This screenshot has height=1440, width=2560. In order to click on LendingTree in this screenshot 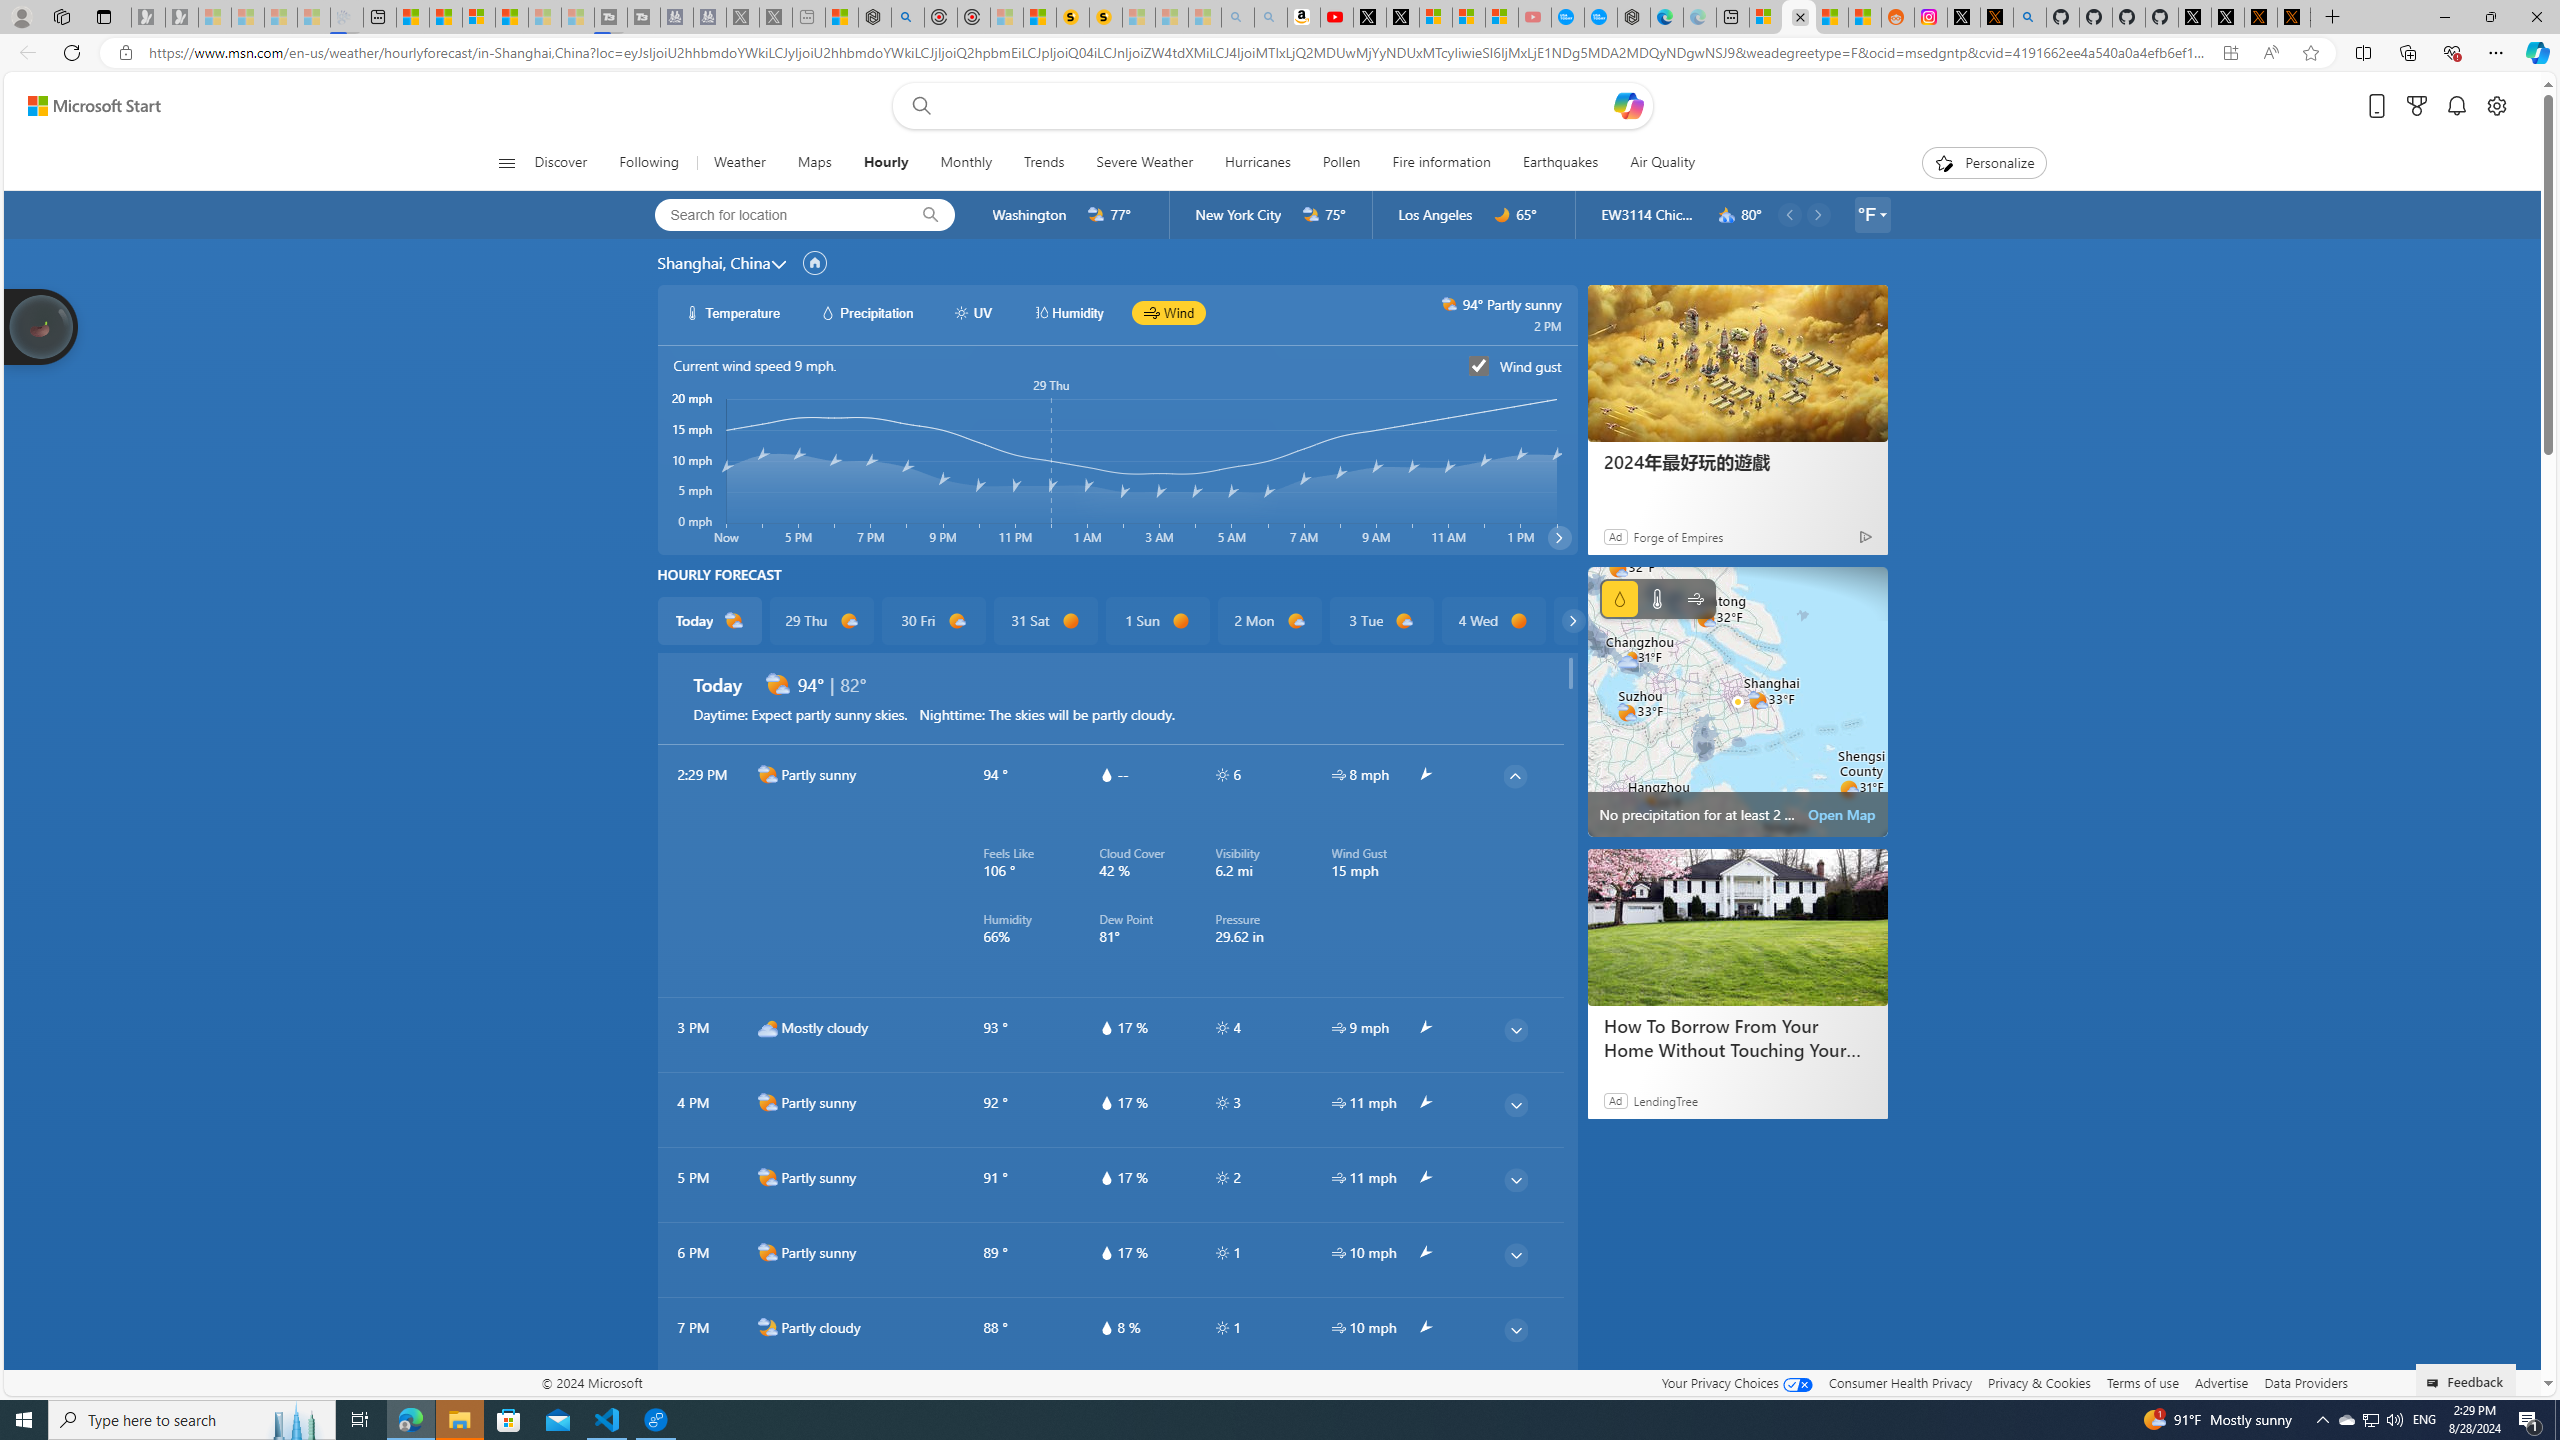, I will do `click(1665, 1100)`.